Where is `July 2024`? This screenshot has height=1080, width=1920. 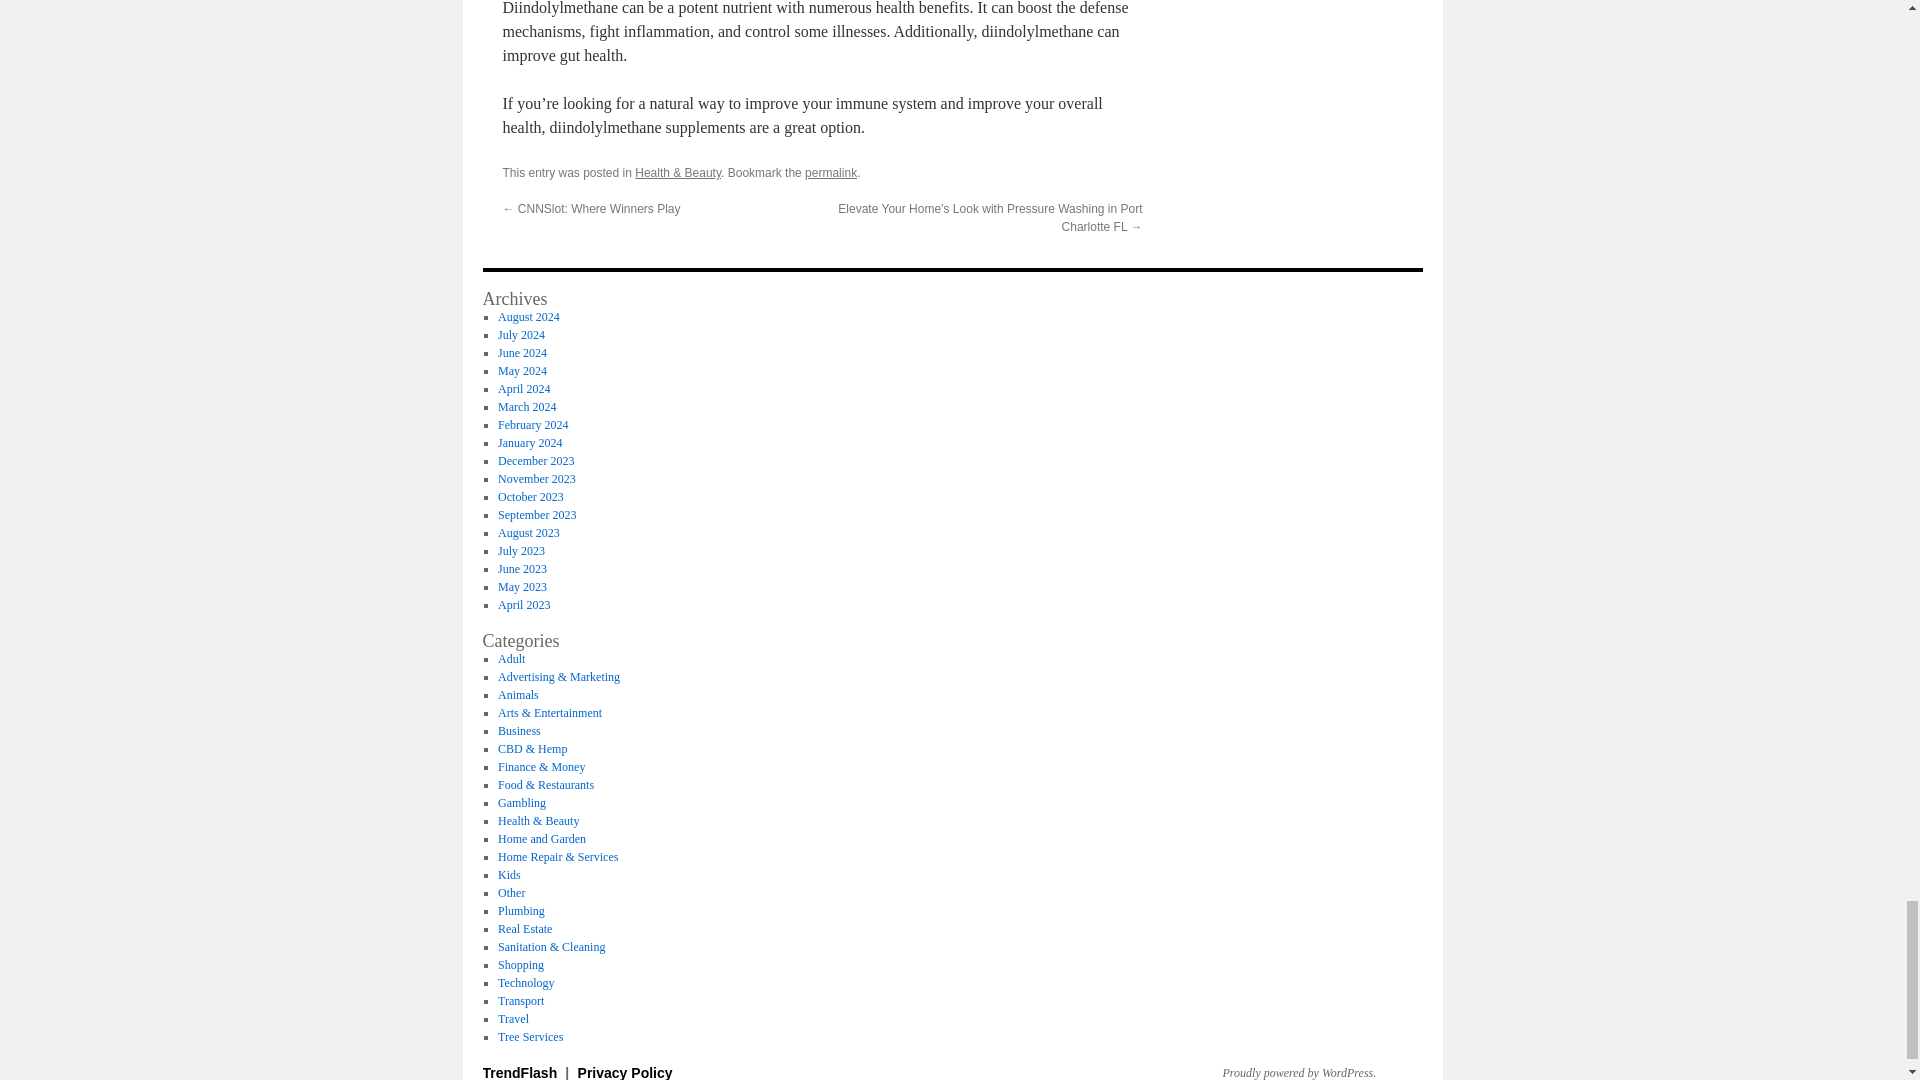
July 2024 is located at coordinates (521, 335).